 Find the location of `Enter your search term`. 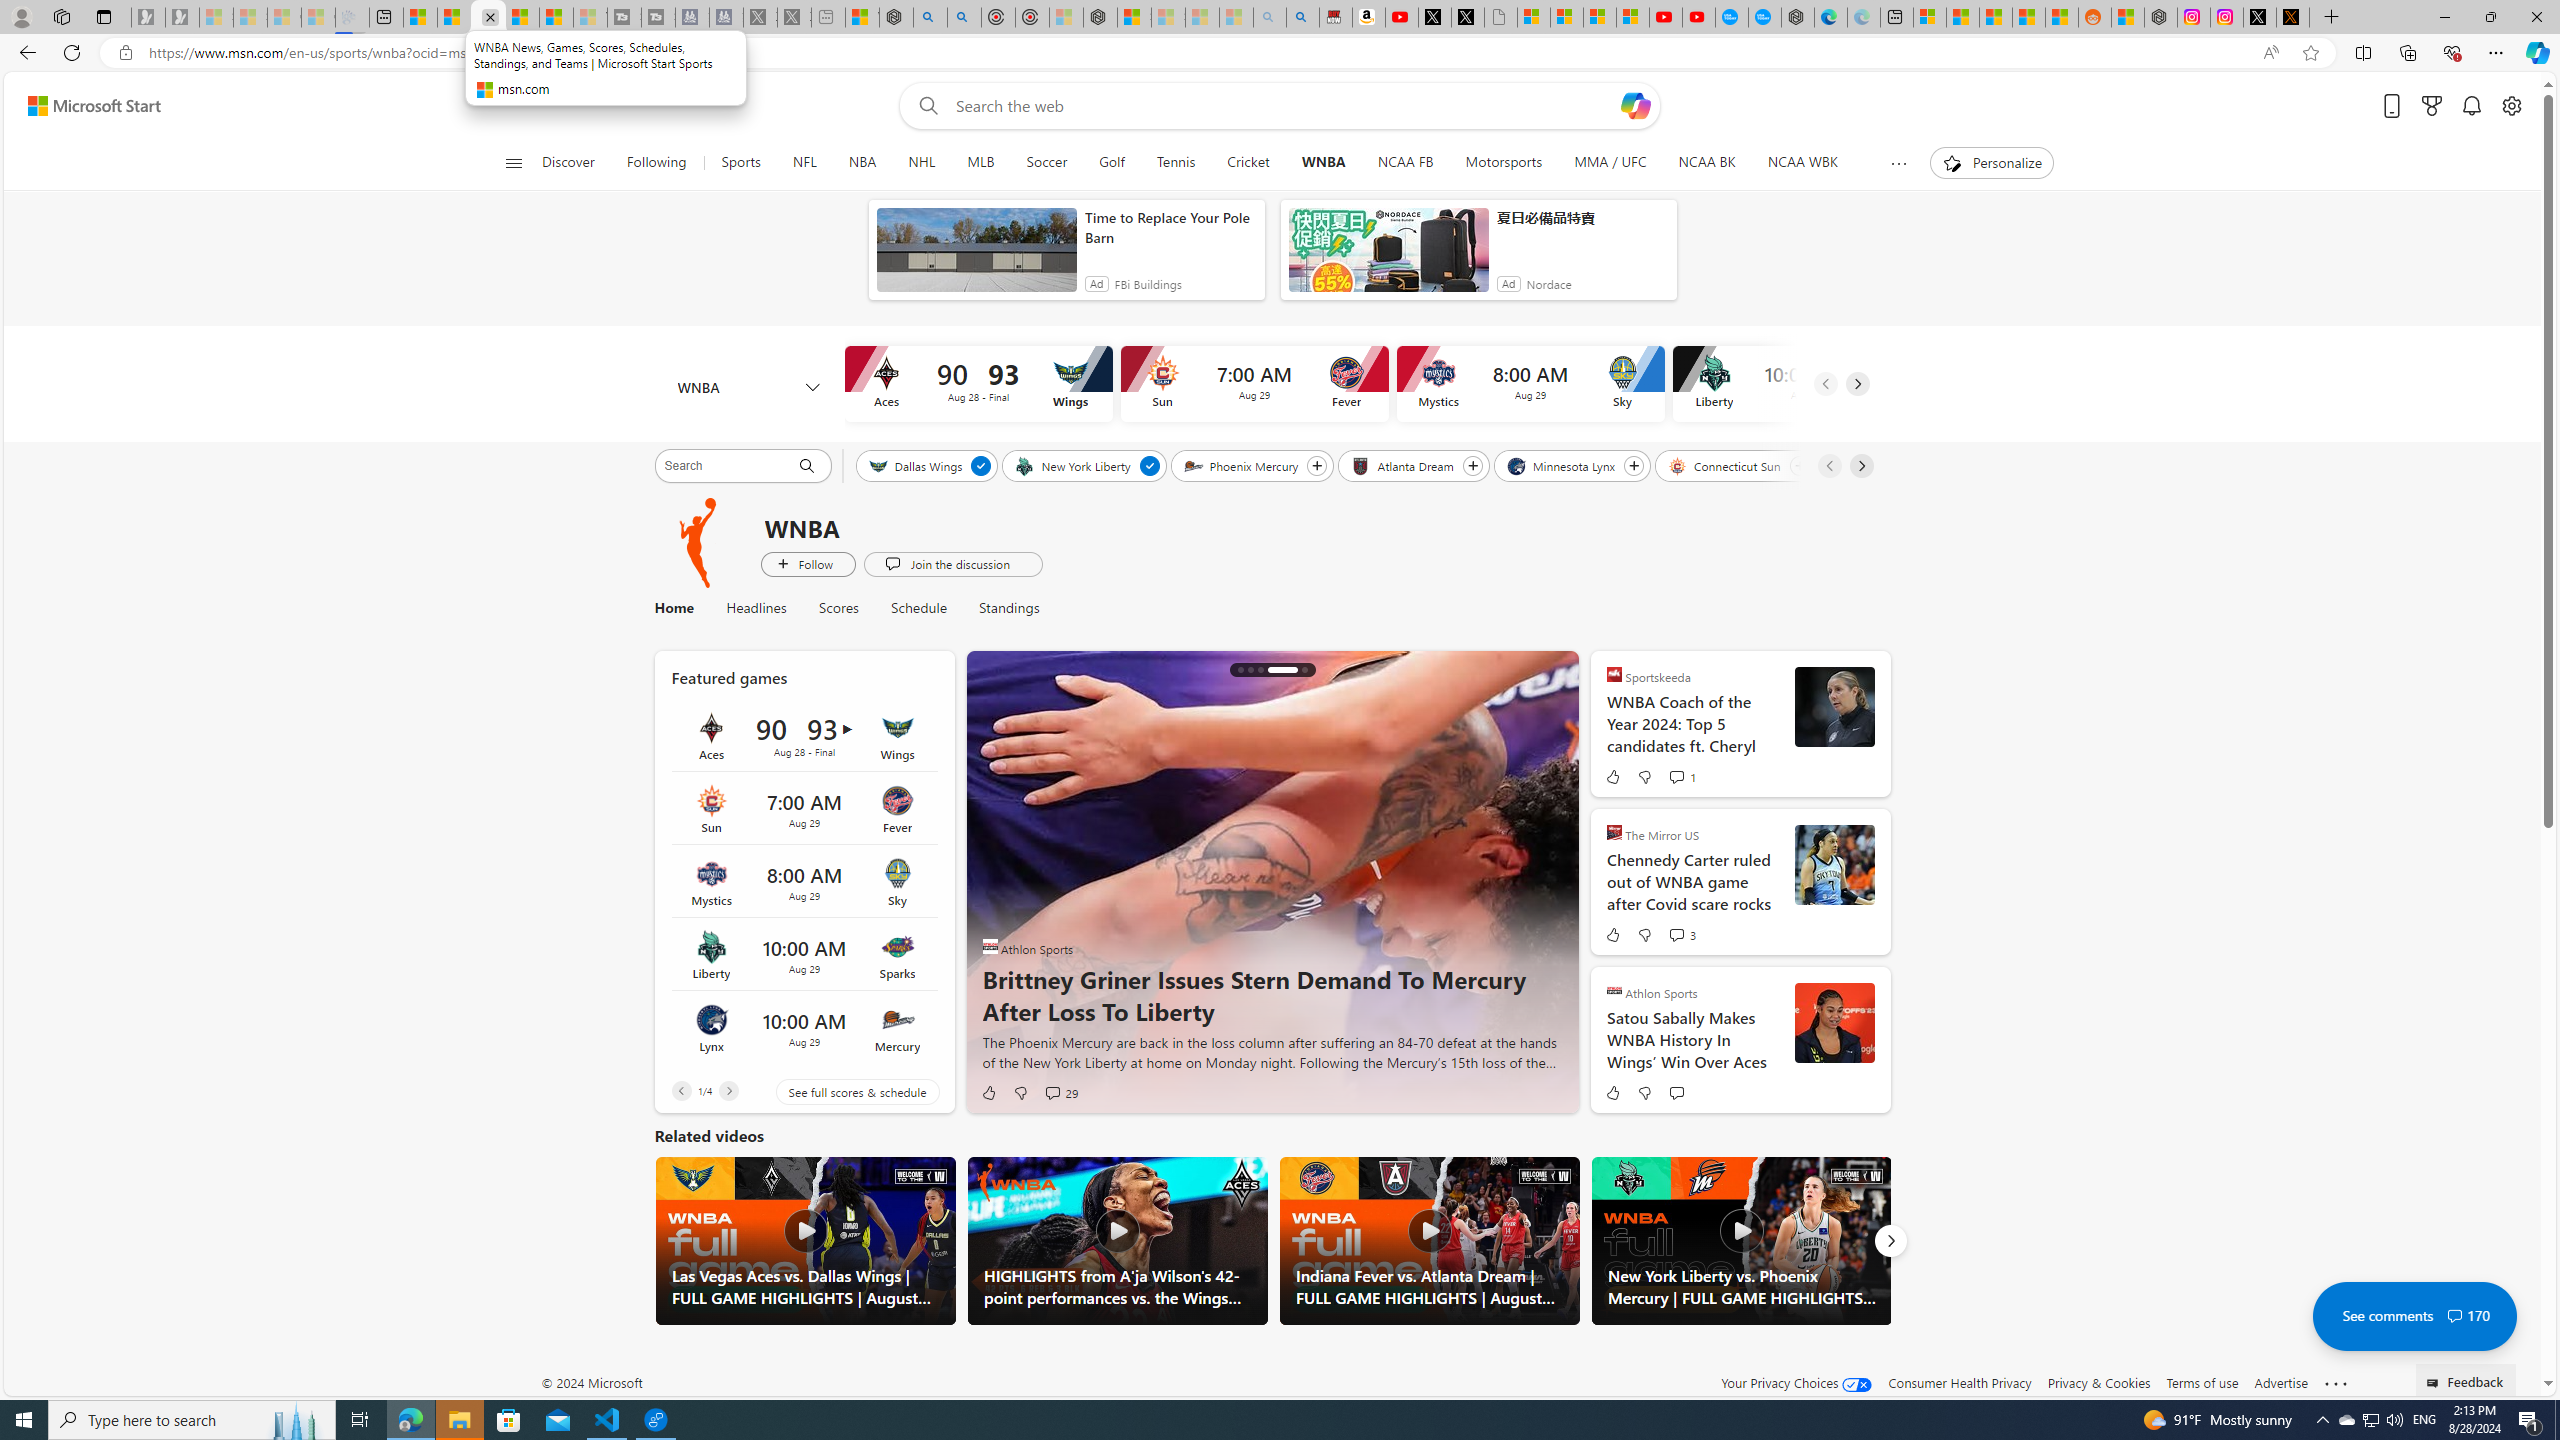

Enter your search term is located at coordinates (1284, 106).